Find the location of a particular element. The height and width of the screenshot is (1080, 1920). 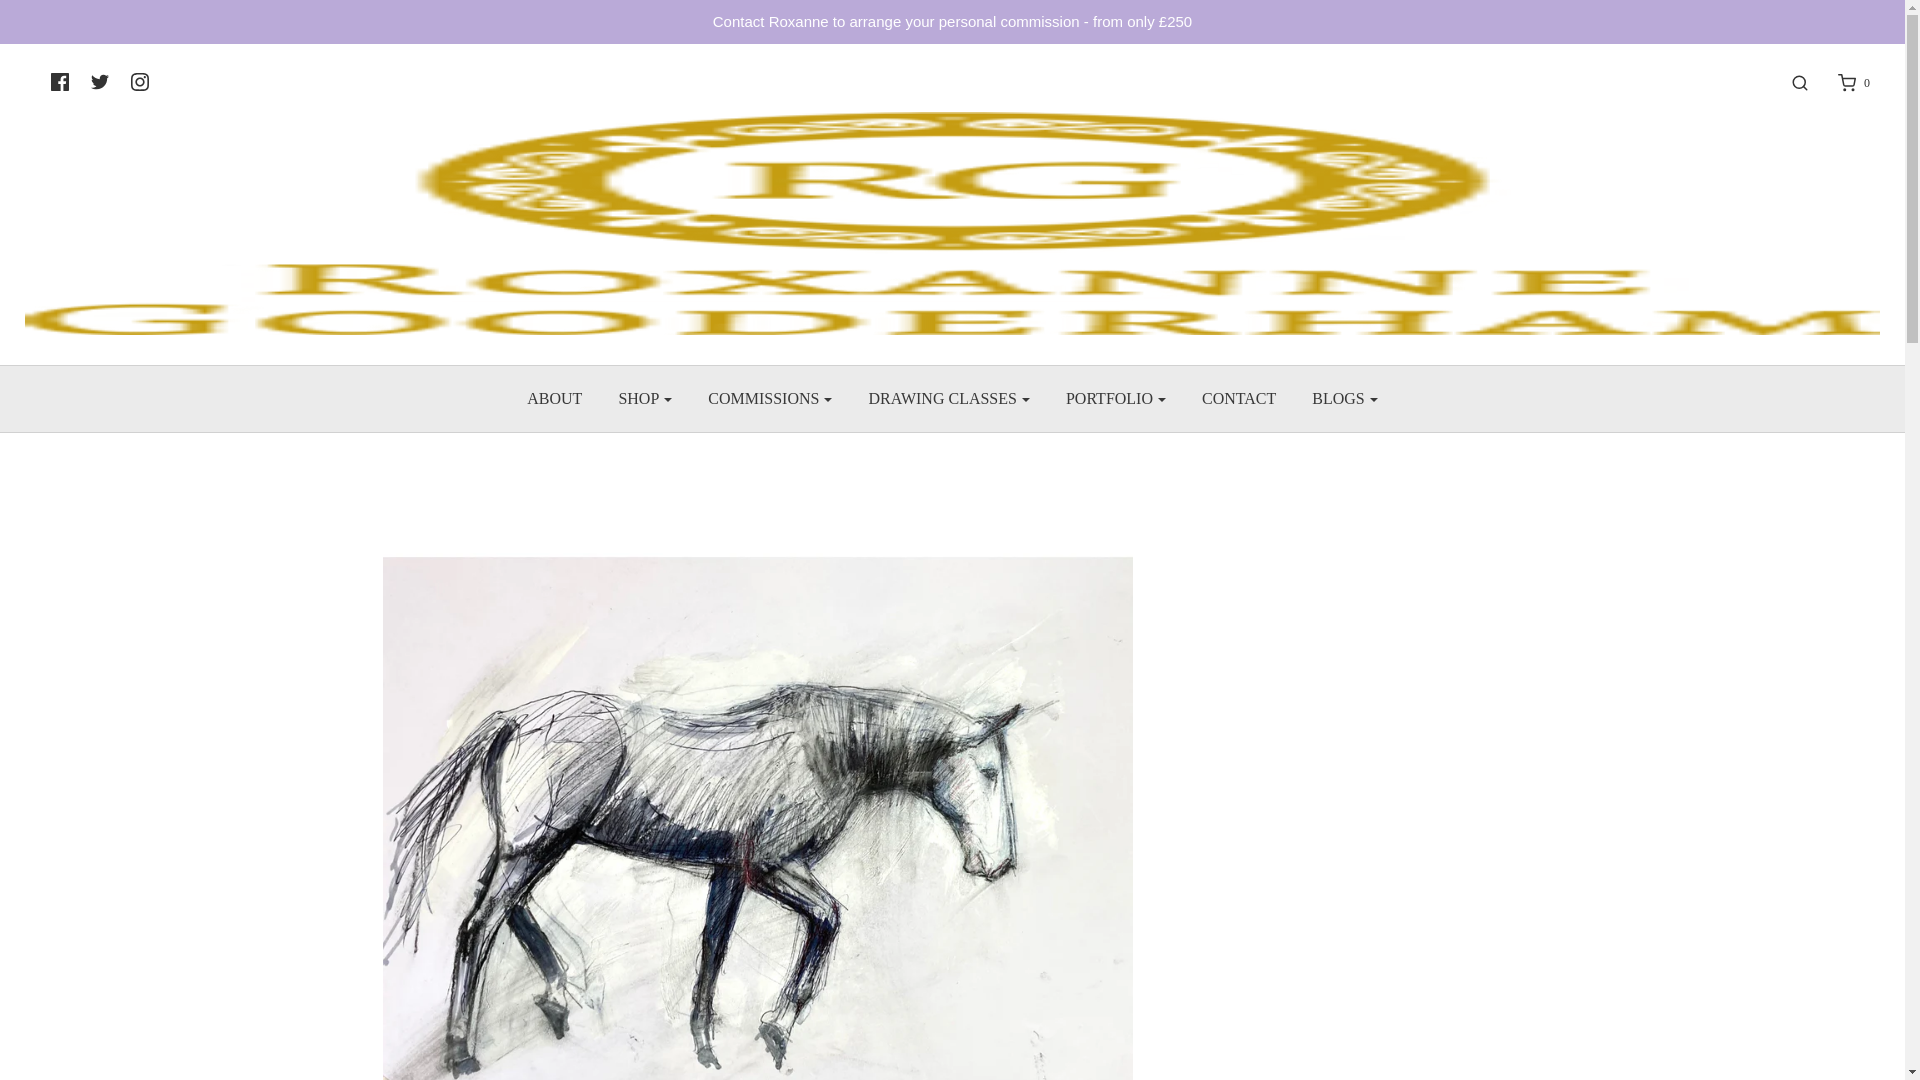

Twitter icon is located at coordinates (100, 82).